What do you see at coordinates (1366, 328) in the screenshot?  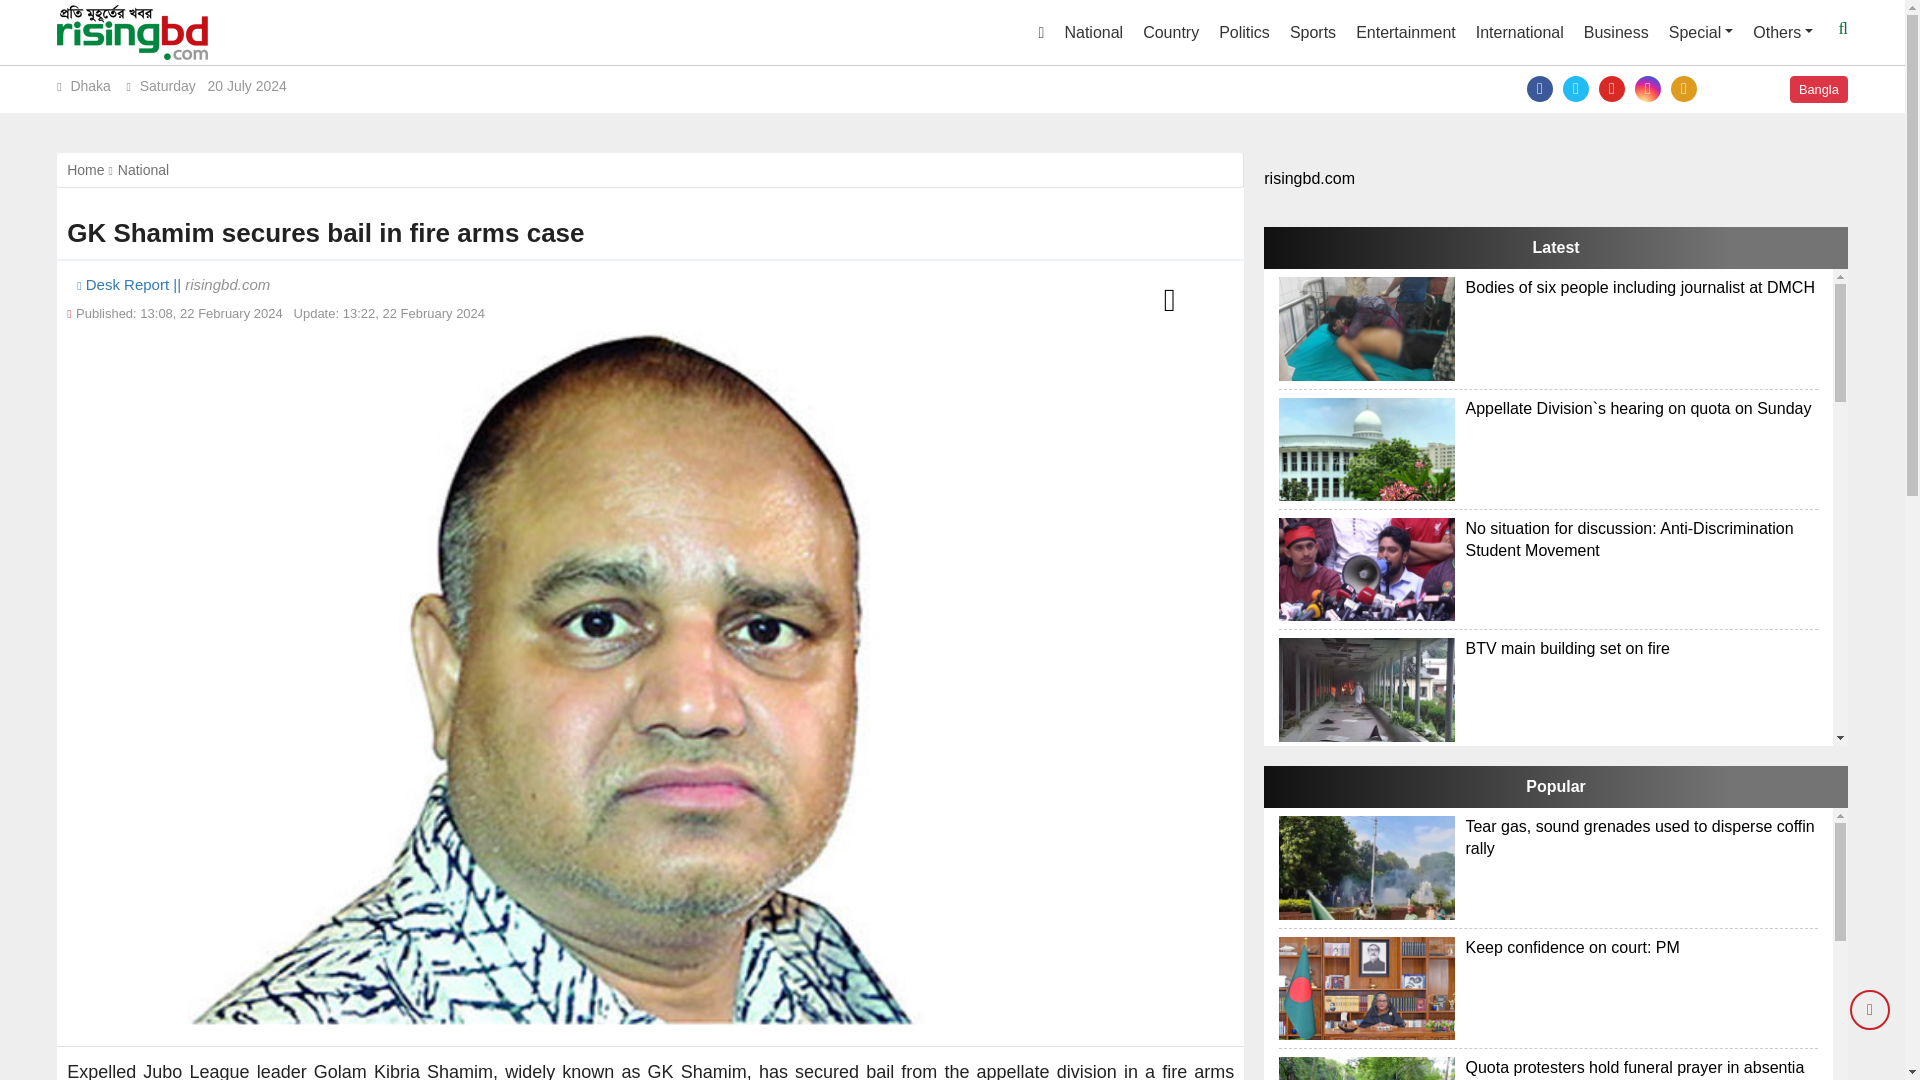 I see `Bodies of six people including journalist at DMCH` at bounding box center [1366, 328].